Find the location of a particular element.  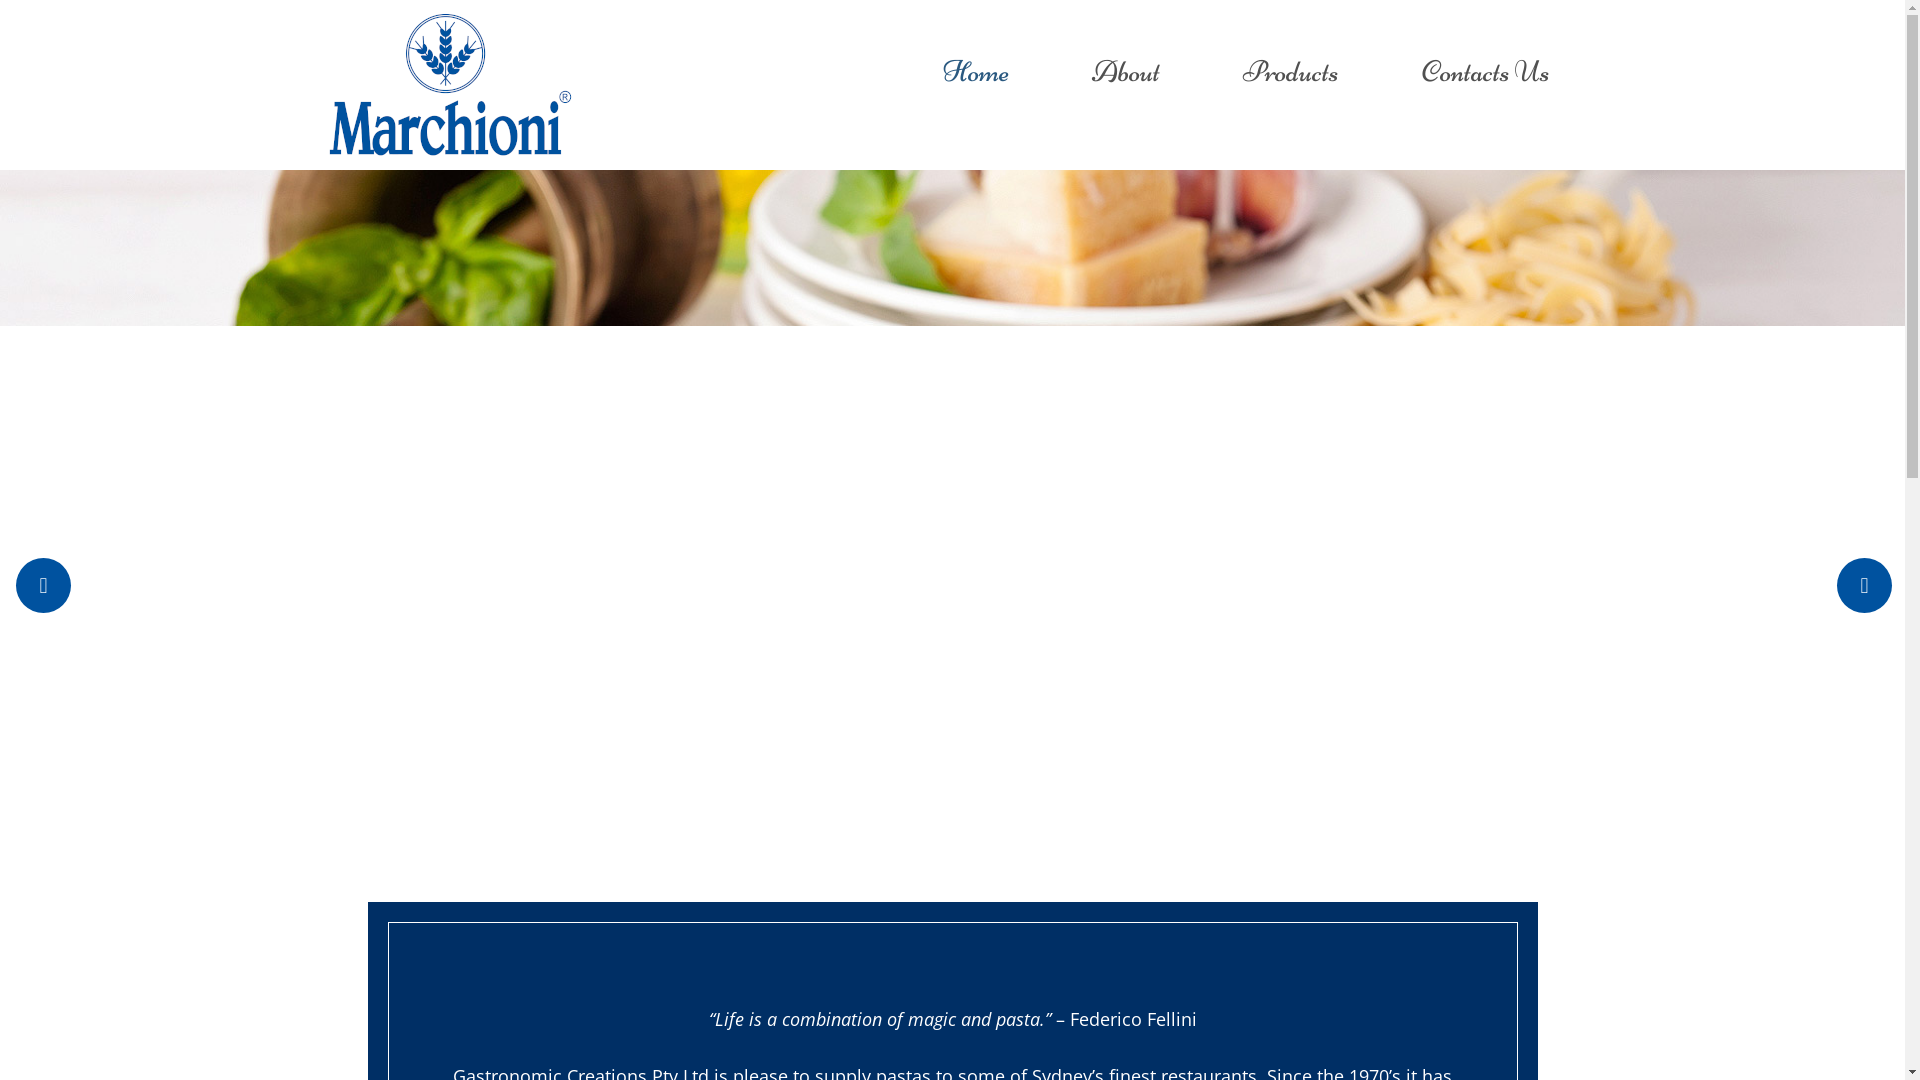

Home is located at coordinates (976, 74).